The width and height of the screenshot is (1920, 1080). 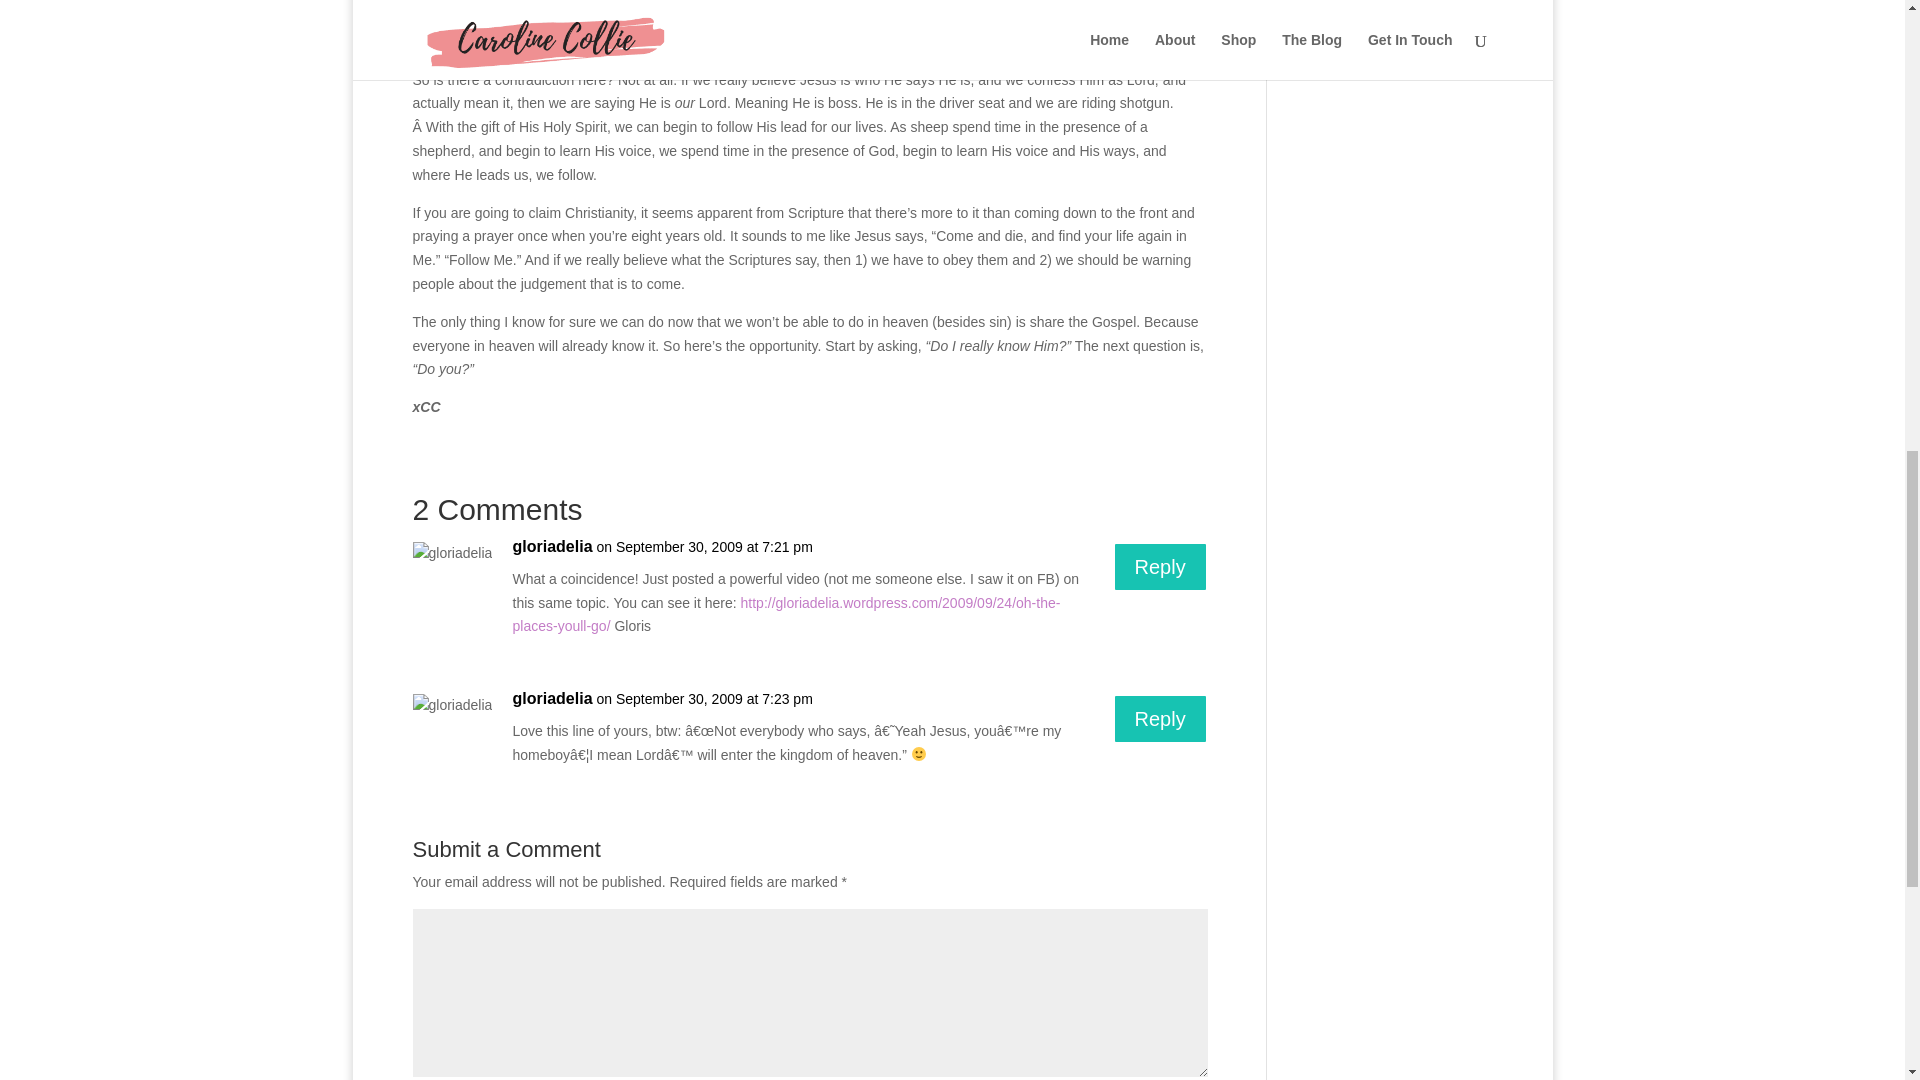 I want to click on Romans 10, so click(x=544, y=17).